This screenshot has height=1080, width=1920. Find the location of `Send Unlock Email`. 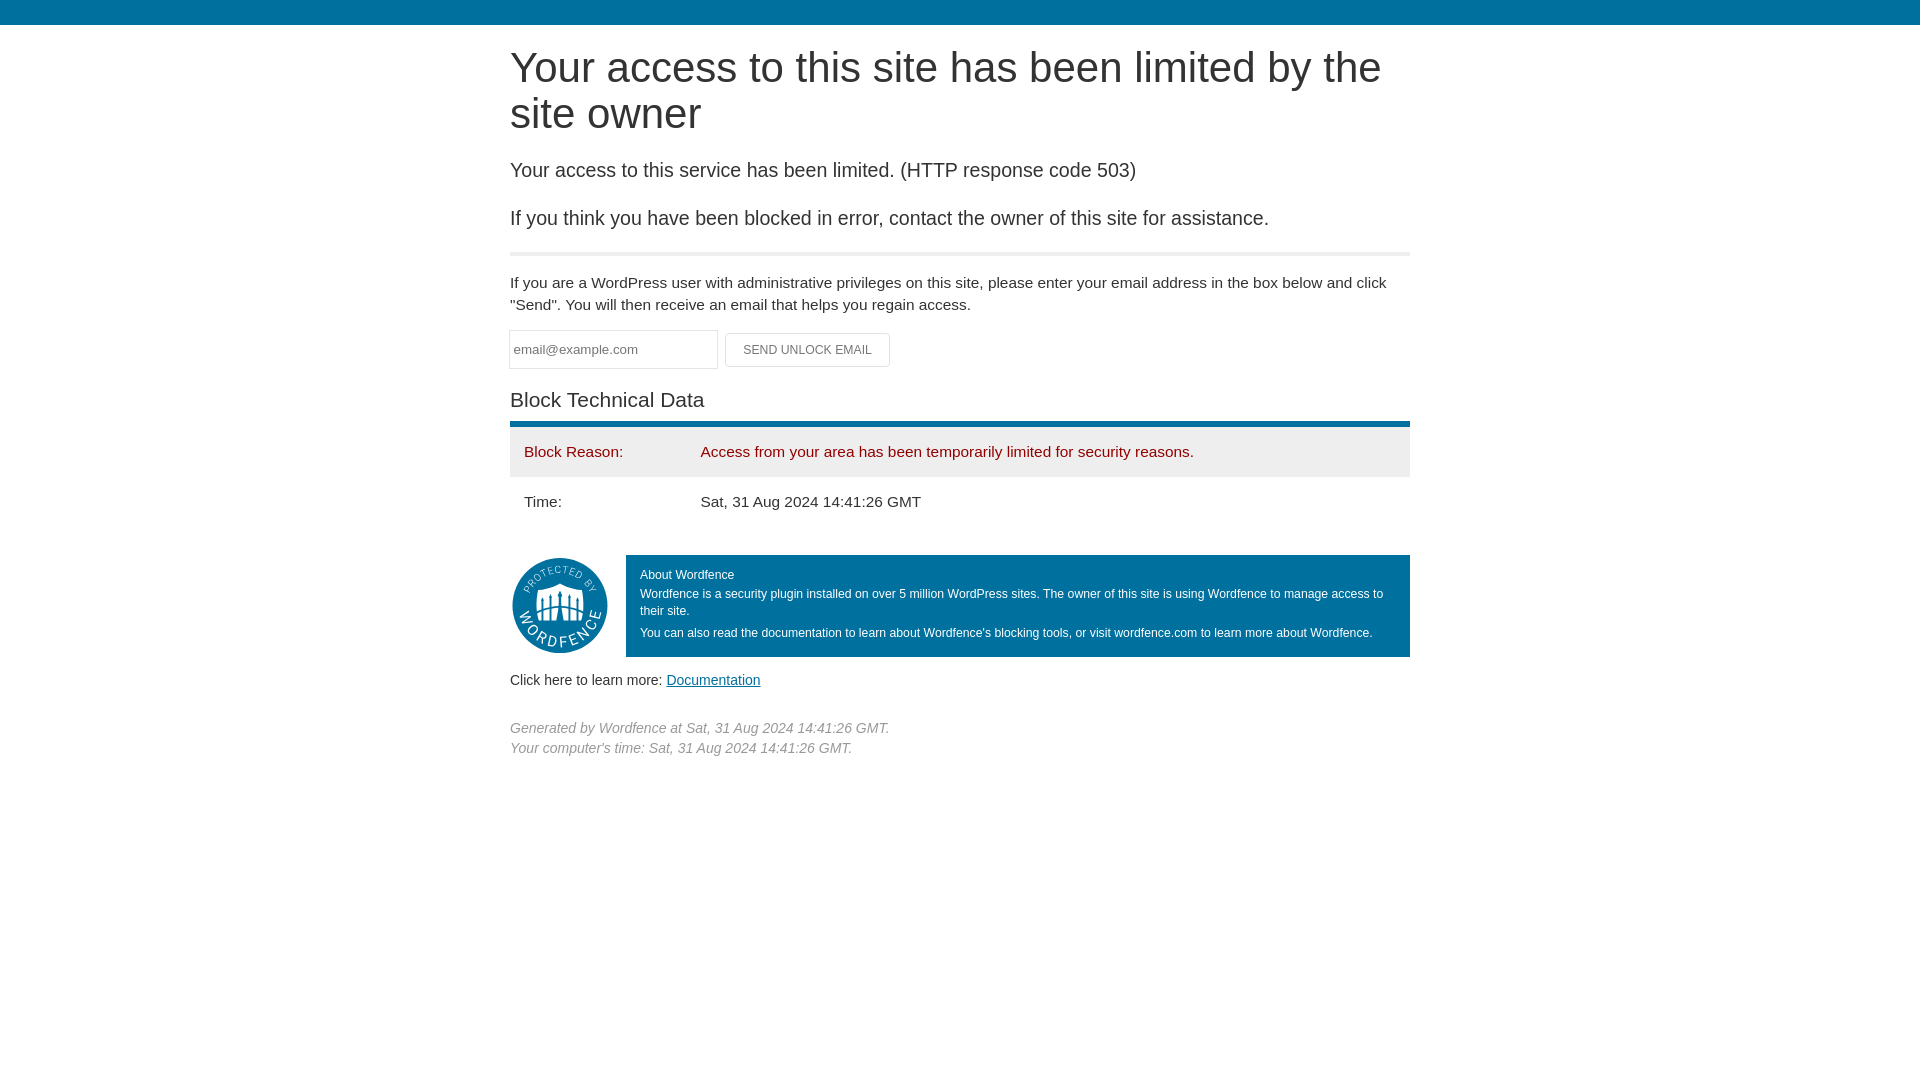

Send Unlock Email is located at coordinates (808, 350).